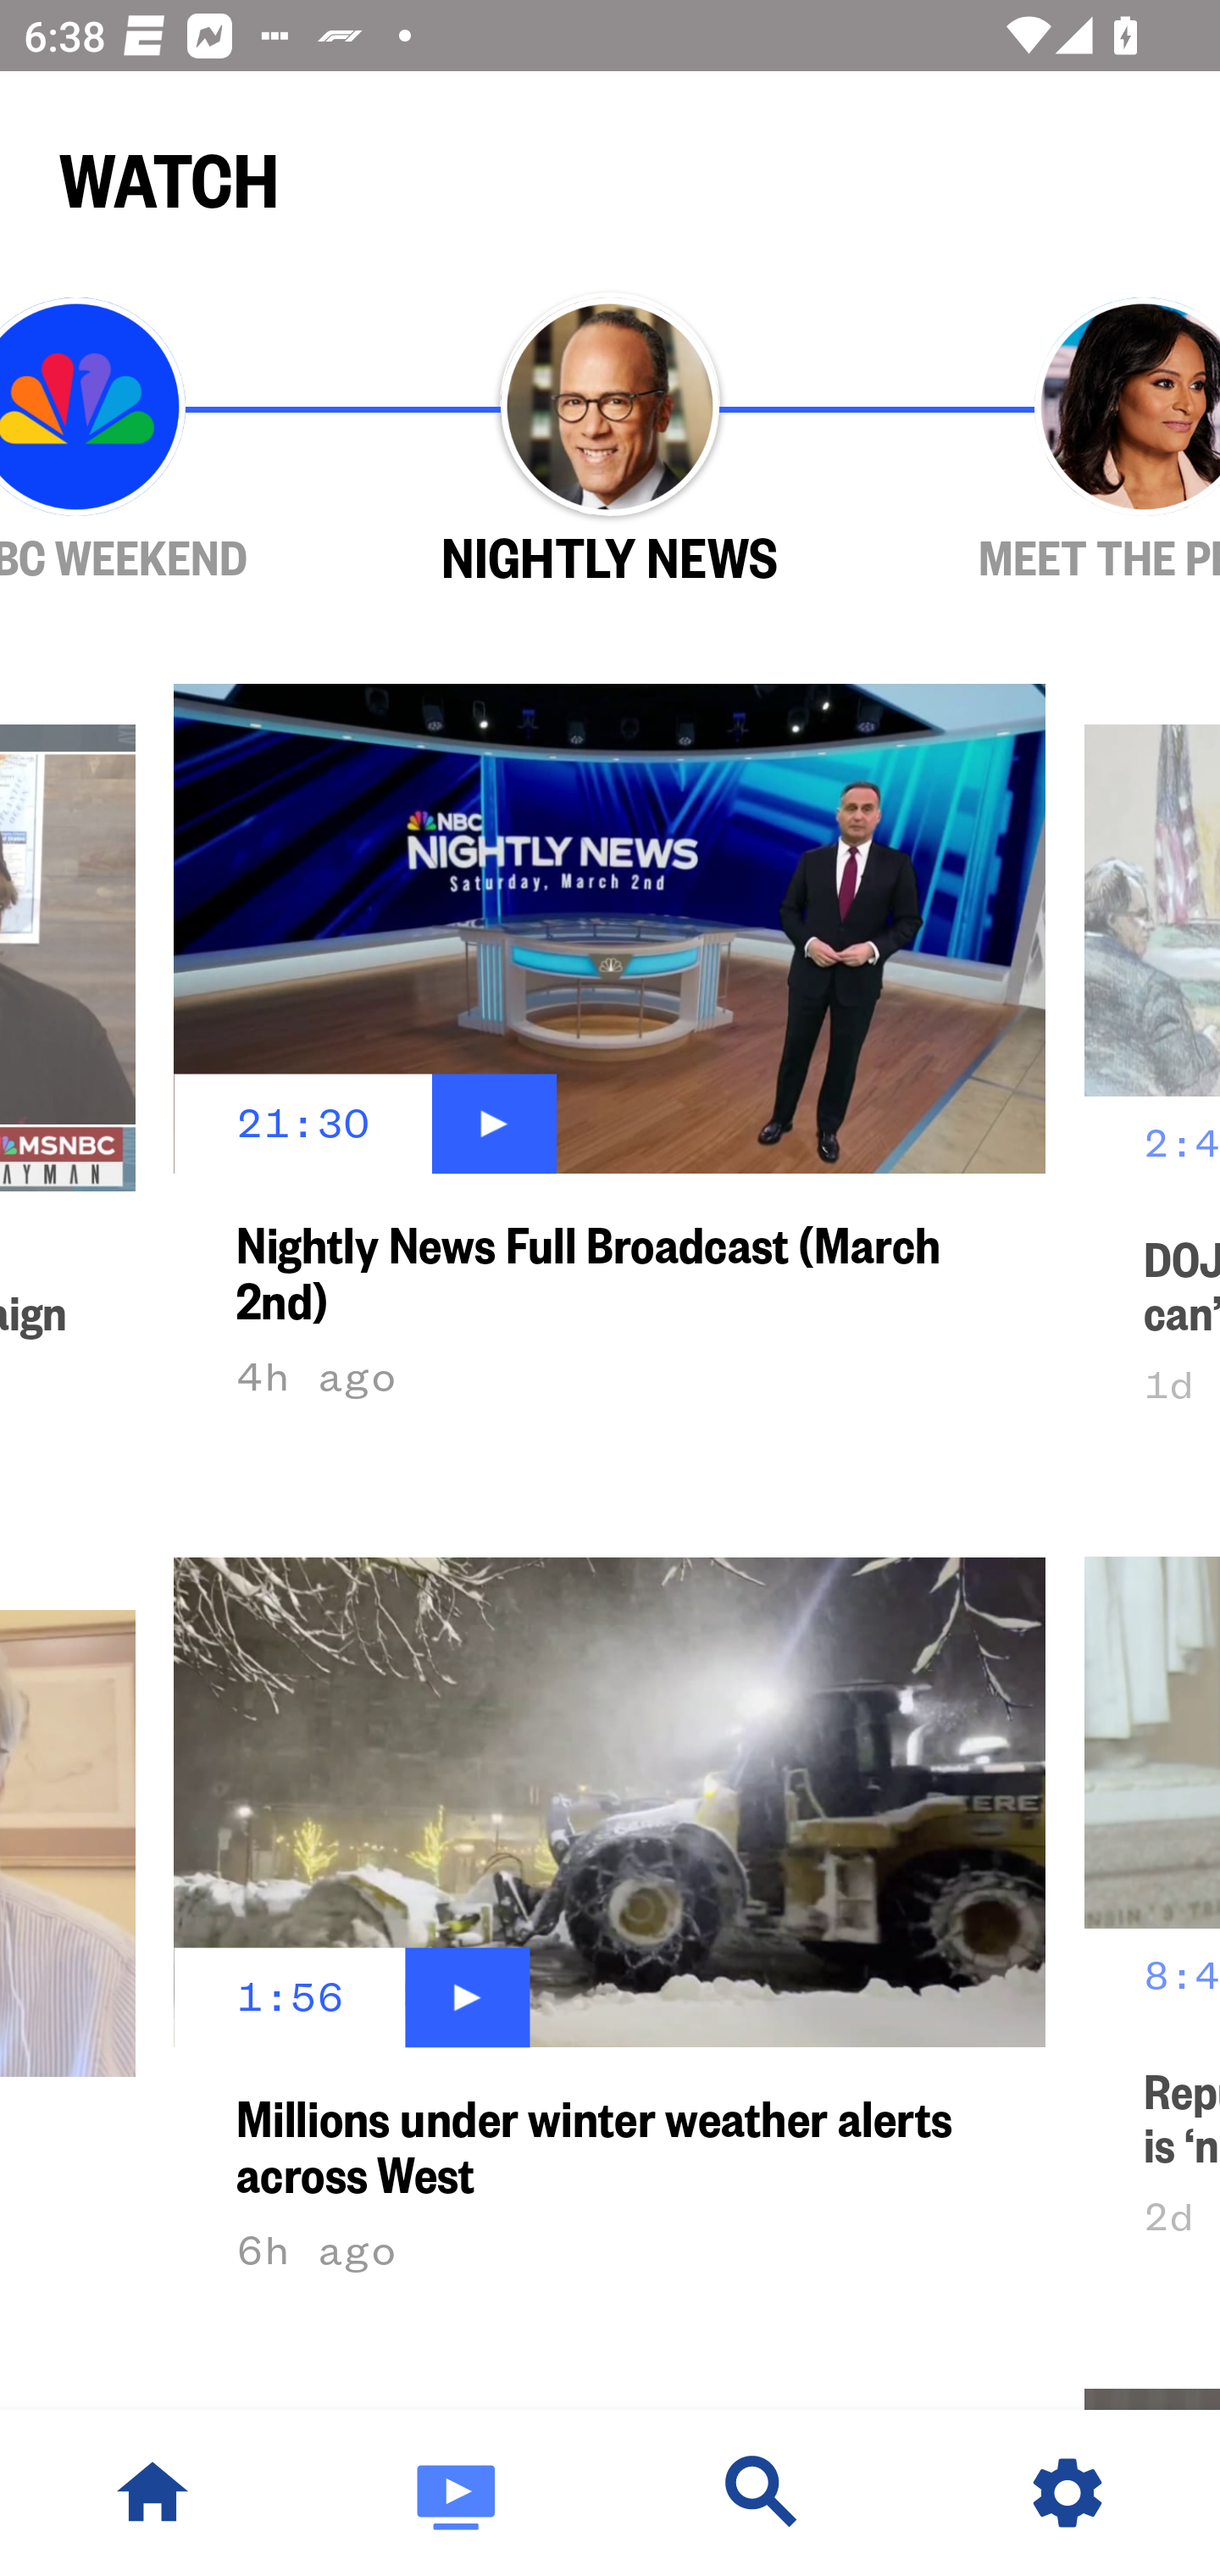  Describe the element at coordinates (1067, 2493) in the screenshot. I see `Settings` at that location.